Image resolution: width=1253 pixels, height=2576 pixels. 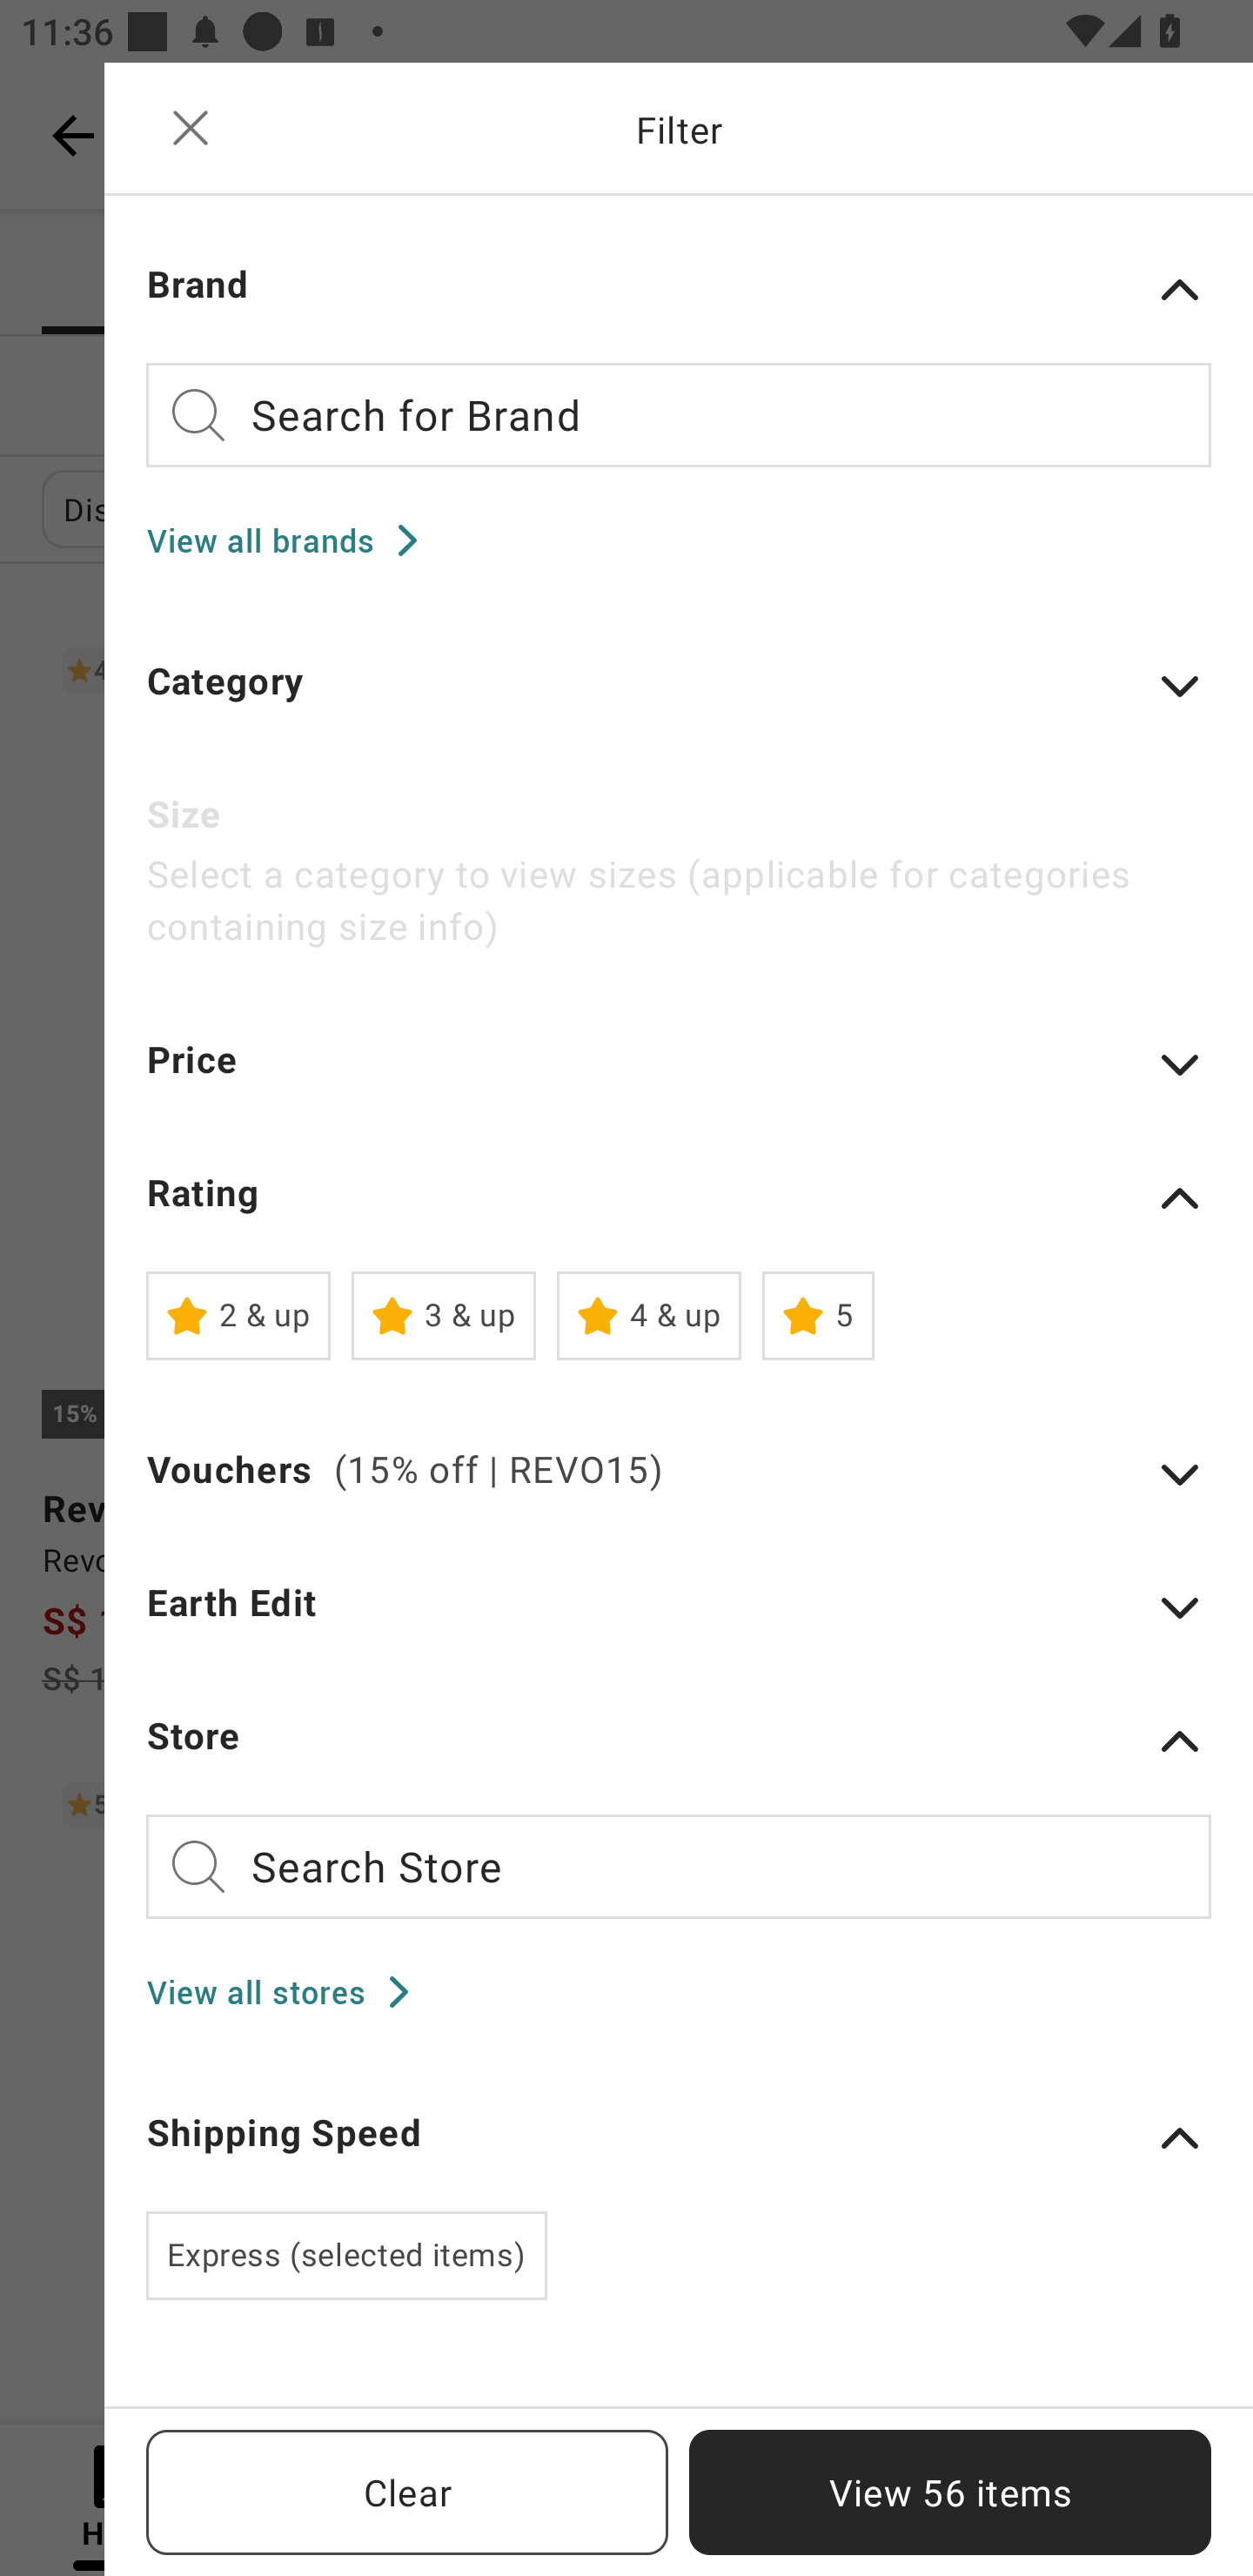 What do you see at coordinates (679, 414) in the screenshot?
I see `Search for Brand` at bounding box center [679, 414].